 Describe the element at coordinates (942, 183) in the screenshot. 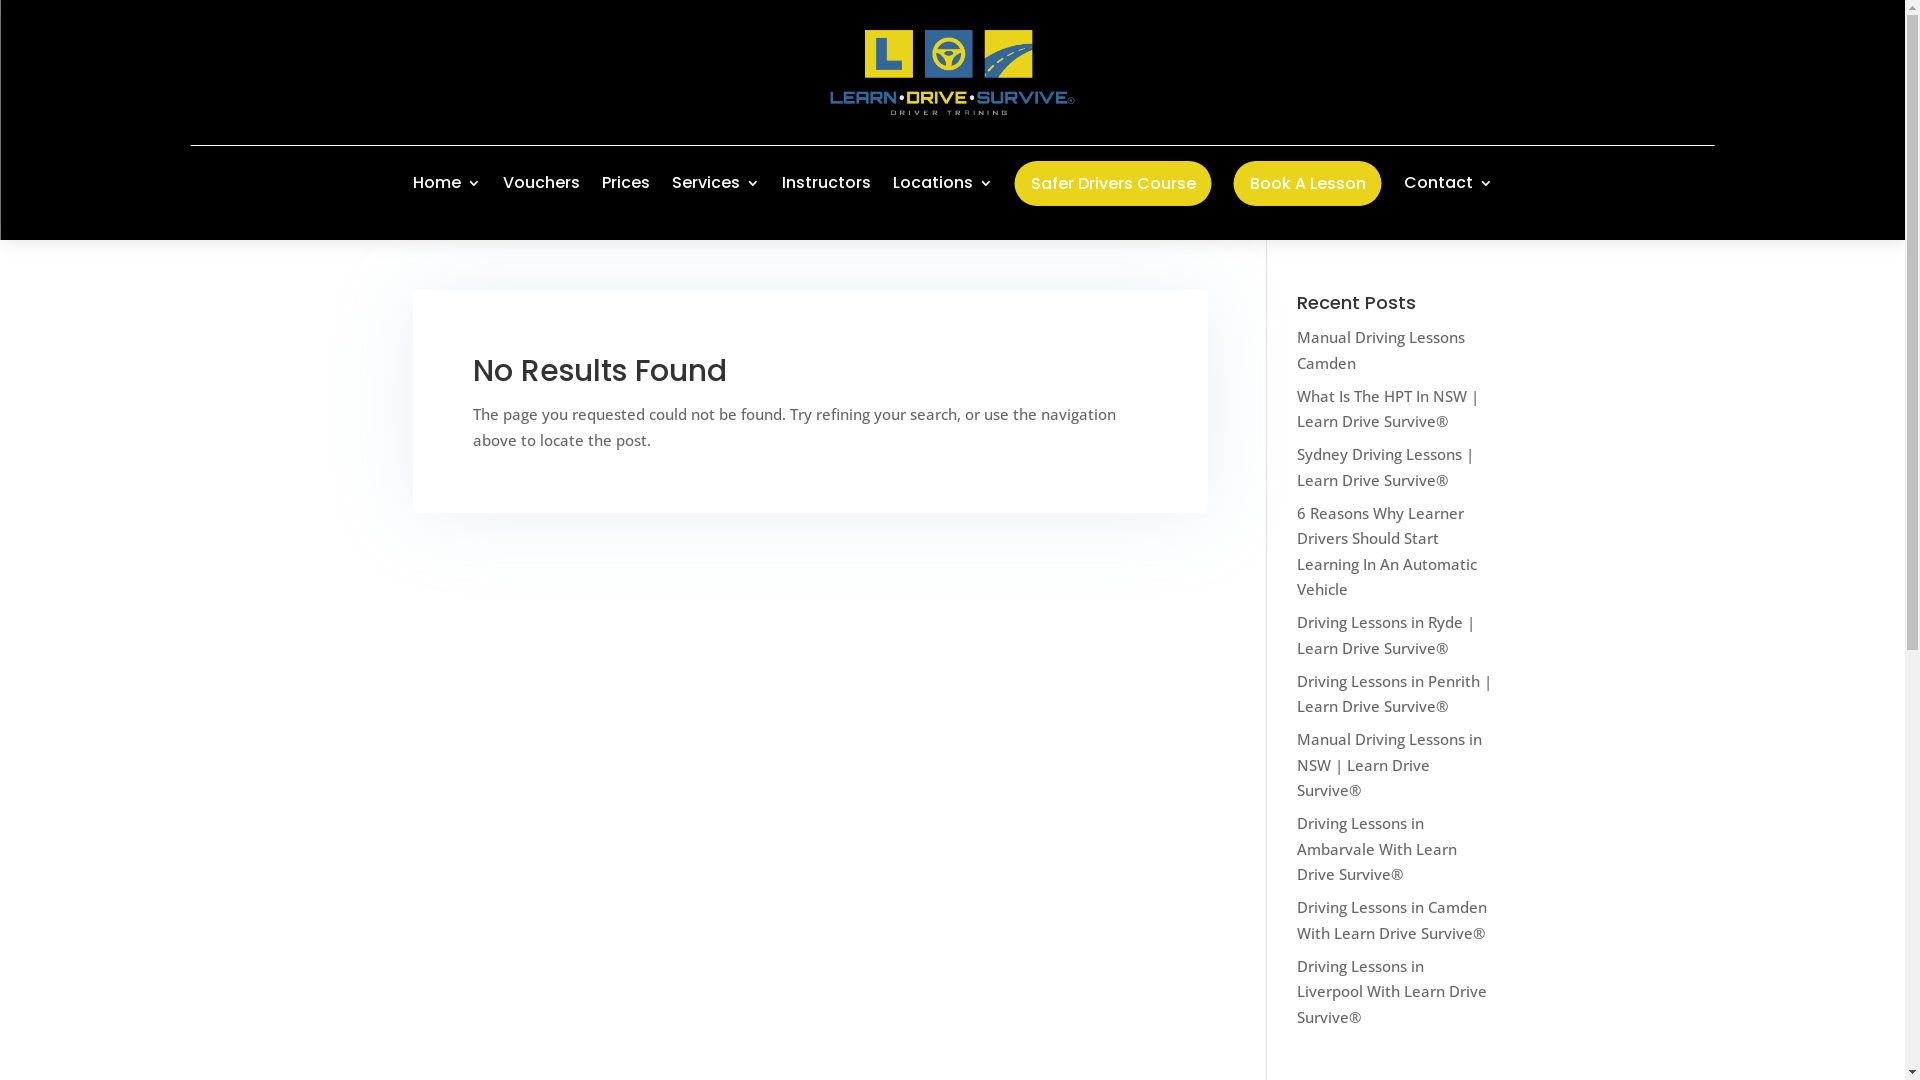

I see `Locations` at that location.